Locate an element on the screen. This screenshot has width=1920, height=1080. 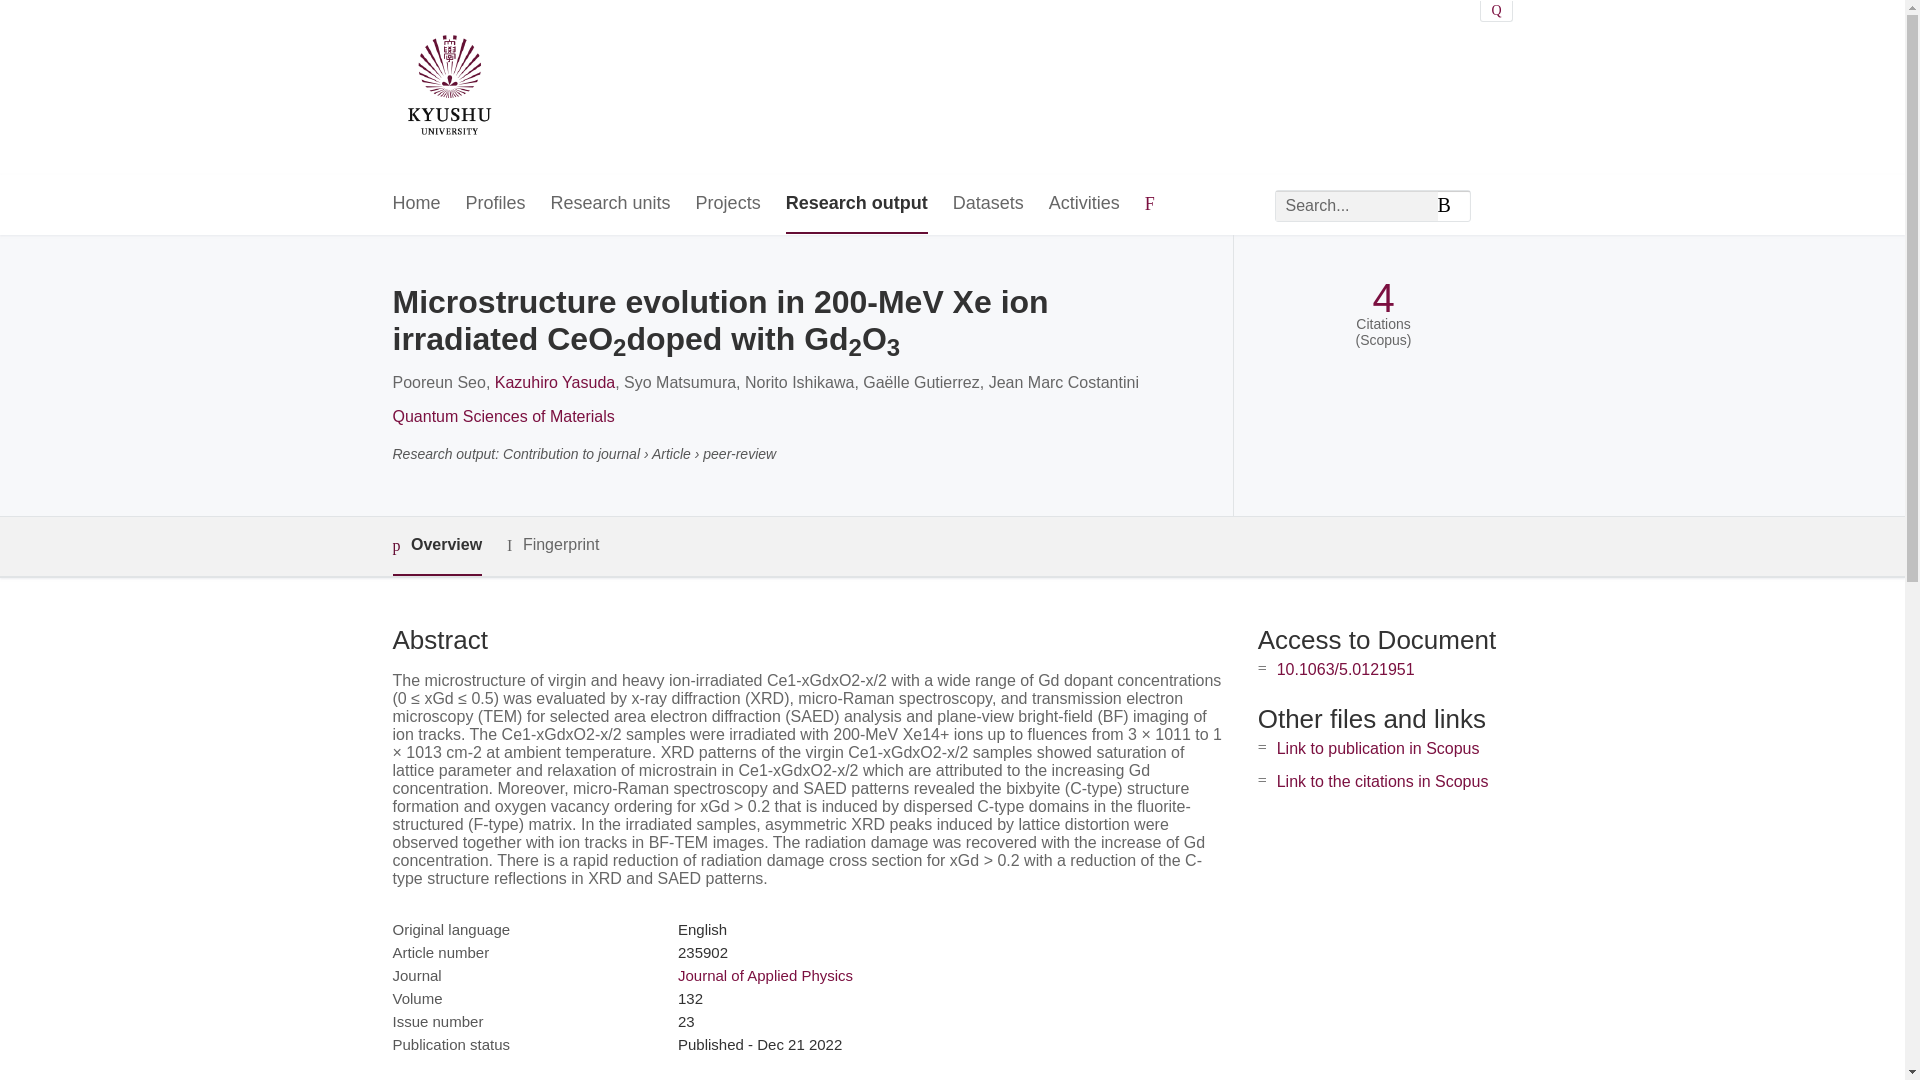
Link to the citations in Scopus is located at coordinates (1382, 781).